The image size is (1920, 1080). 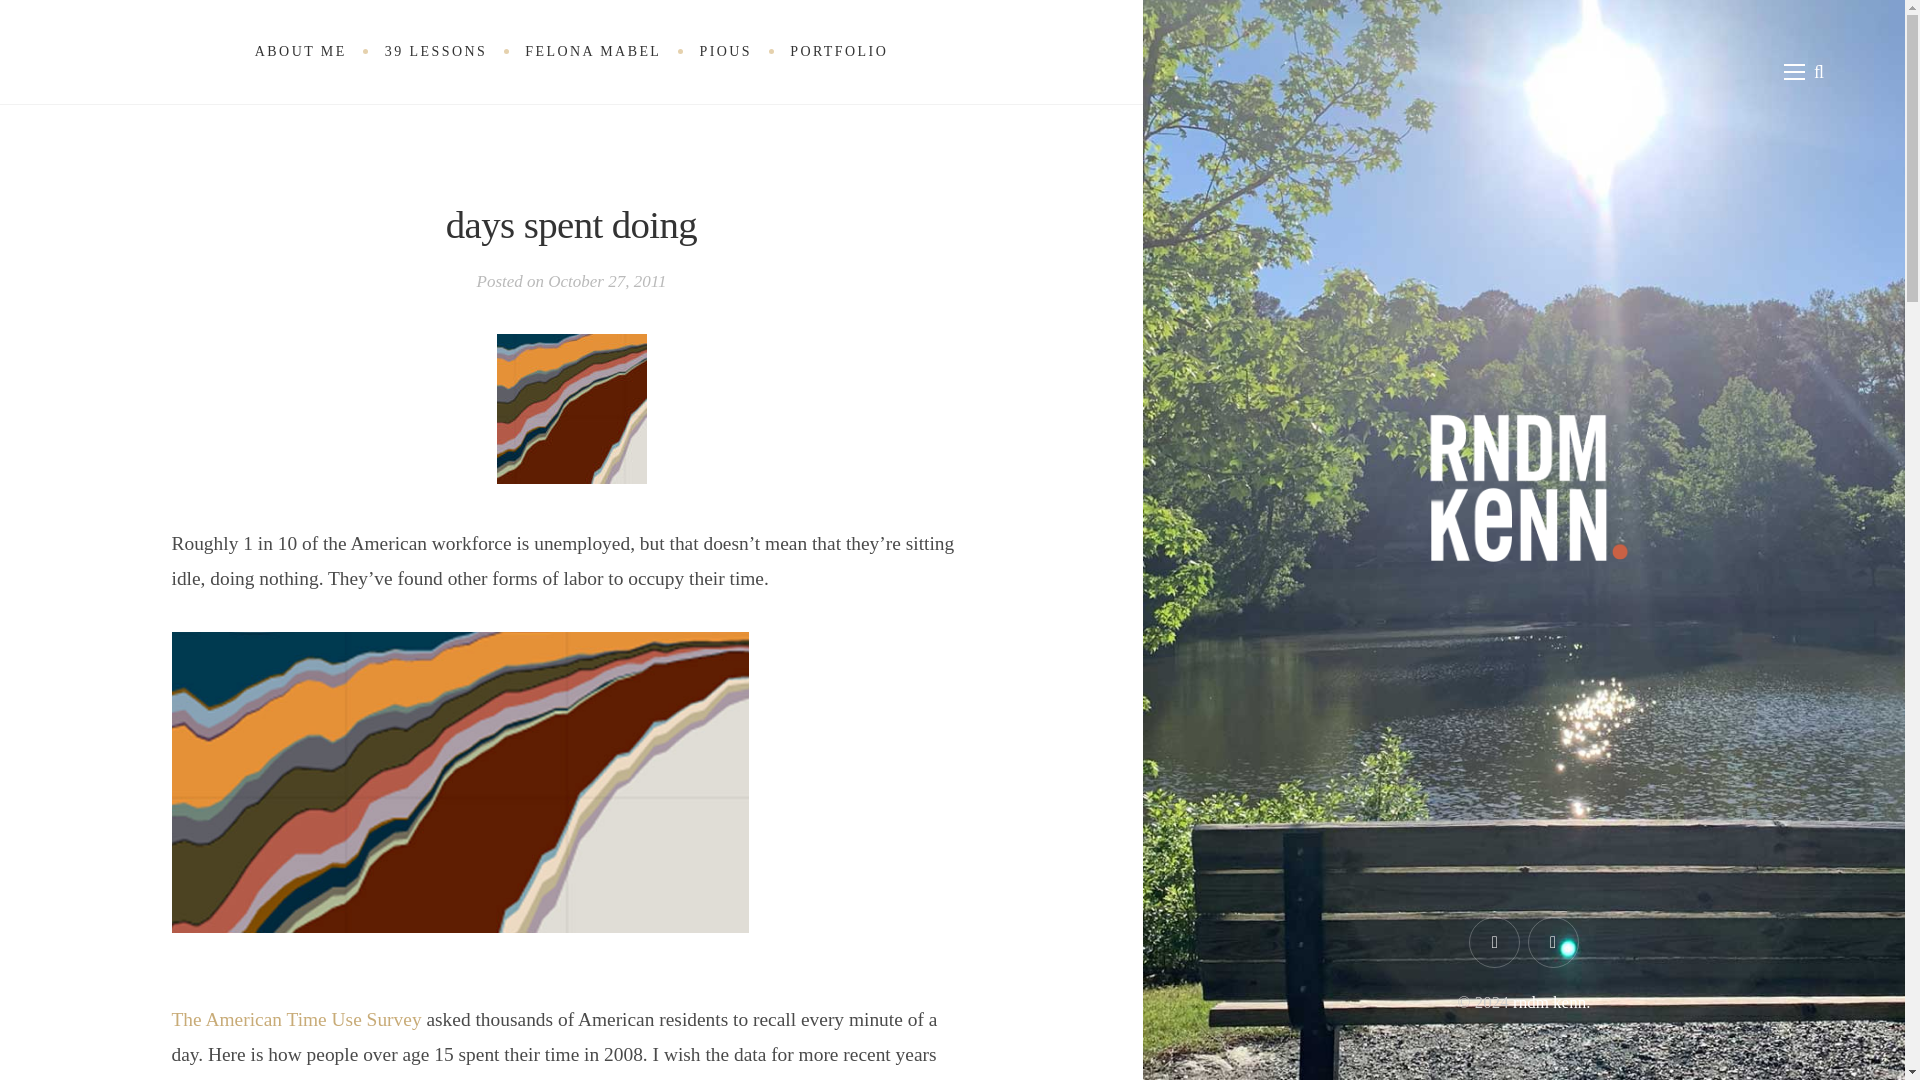 What do you see at coordinates (838, 52) in the screenshot?
I see `PORTFOLIO` at bounding box center [838, 52].